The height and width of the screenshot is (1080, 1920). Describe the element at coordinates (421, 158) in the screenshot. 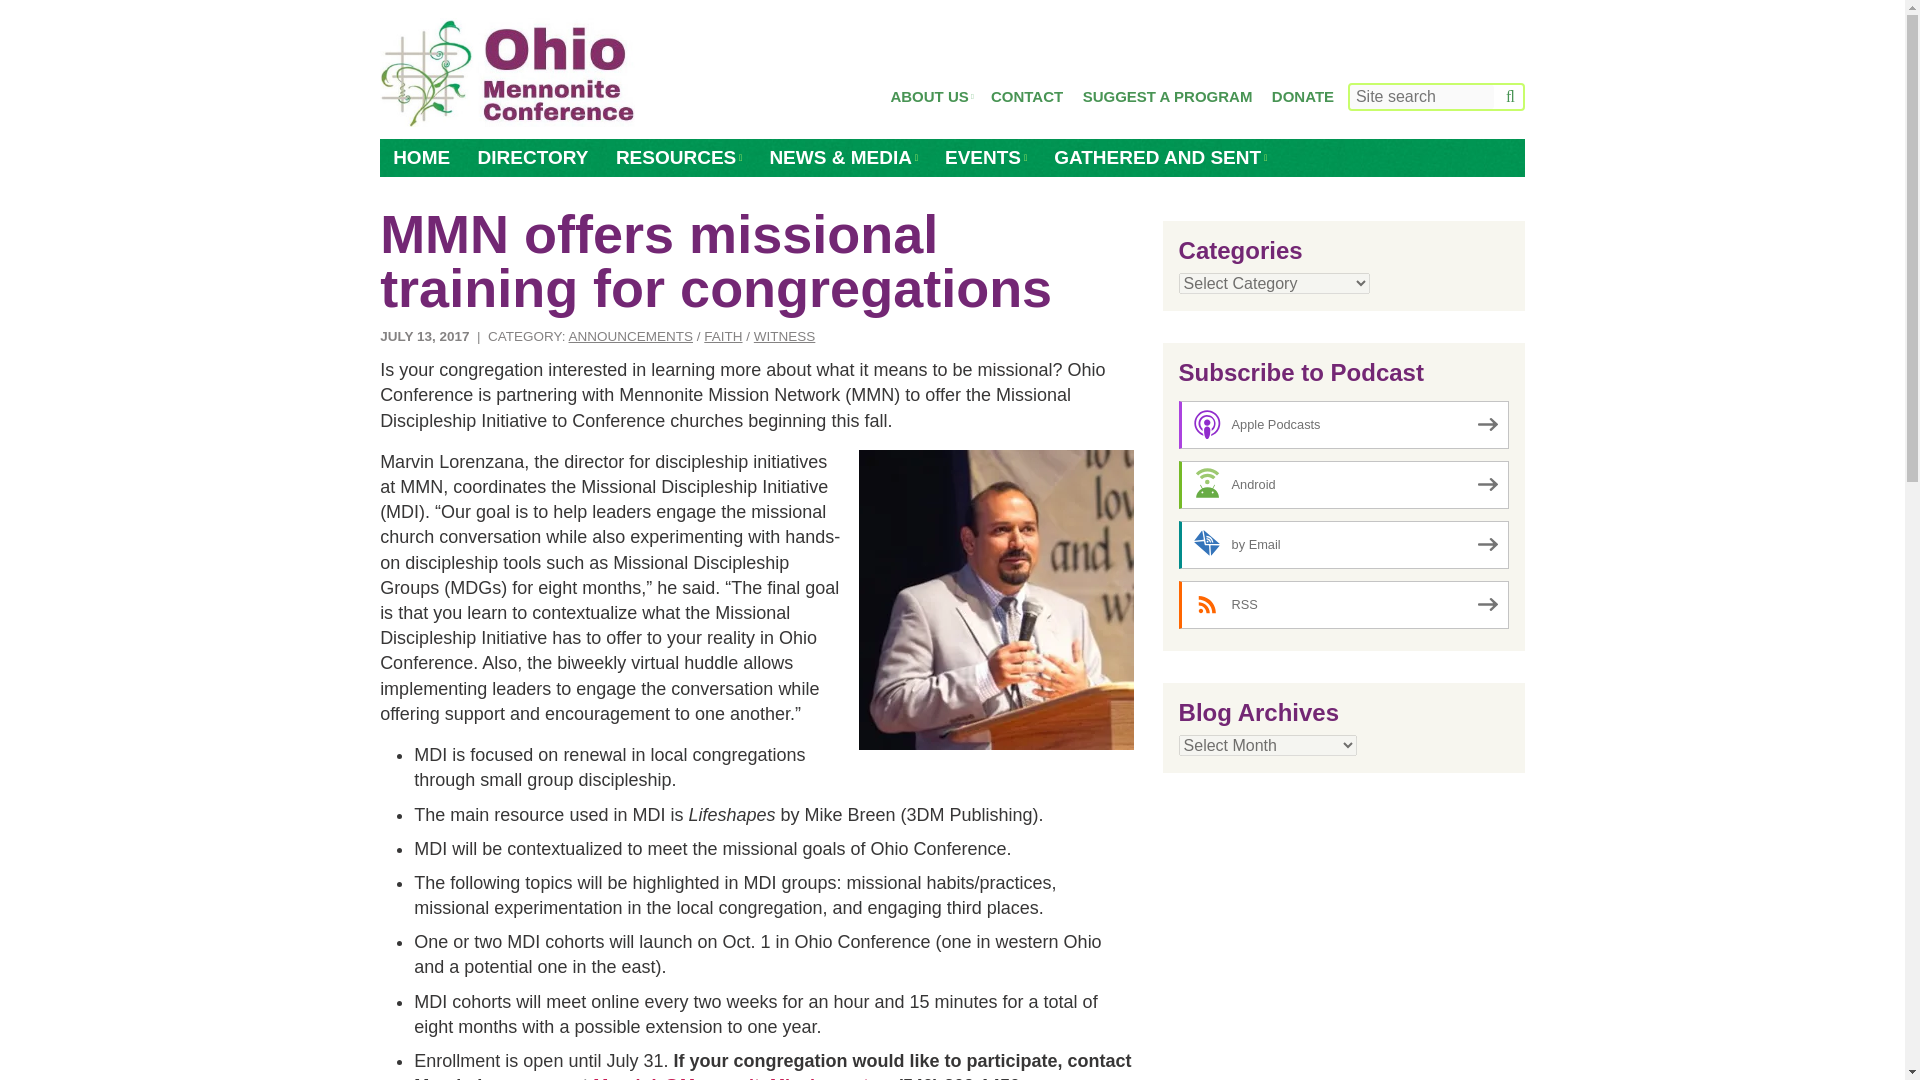

I see `HOME` at that location.